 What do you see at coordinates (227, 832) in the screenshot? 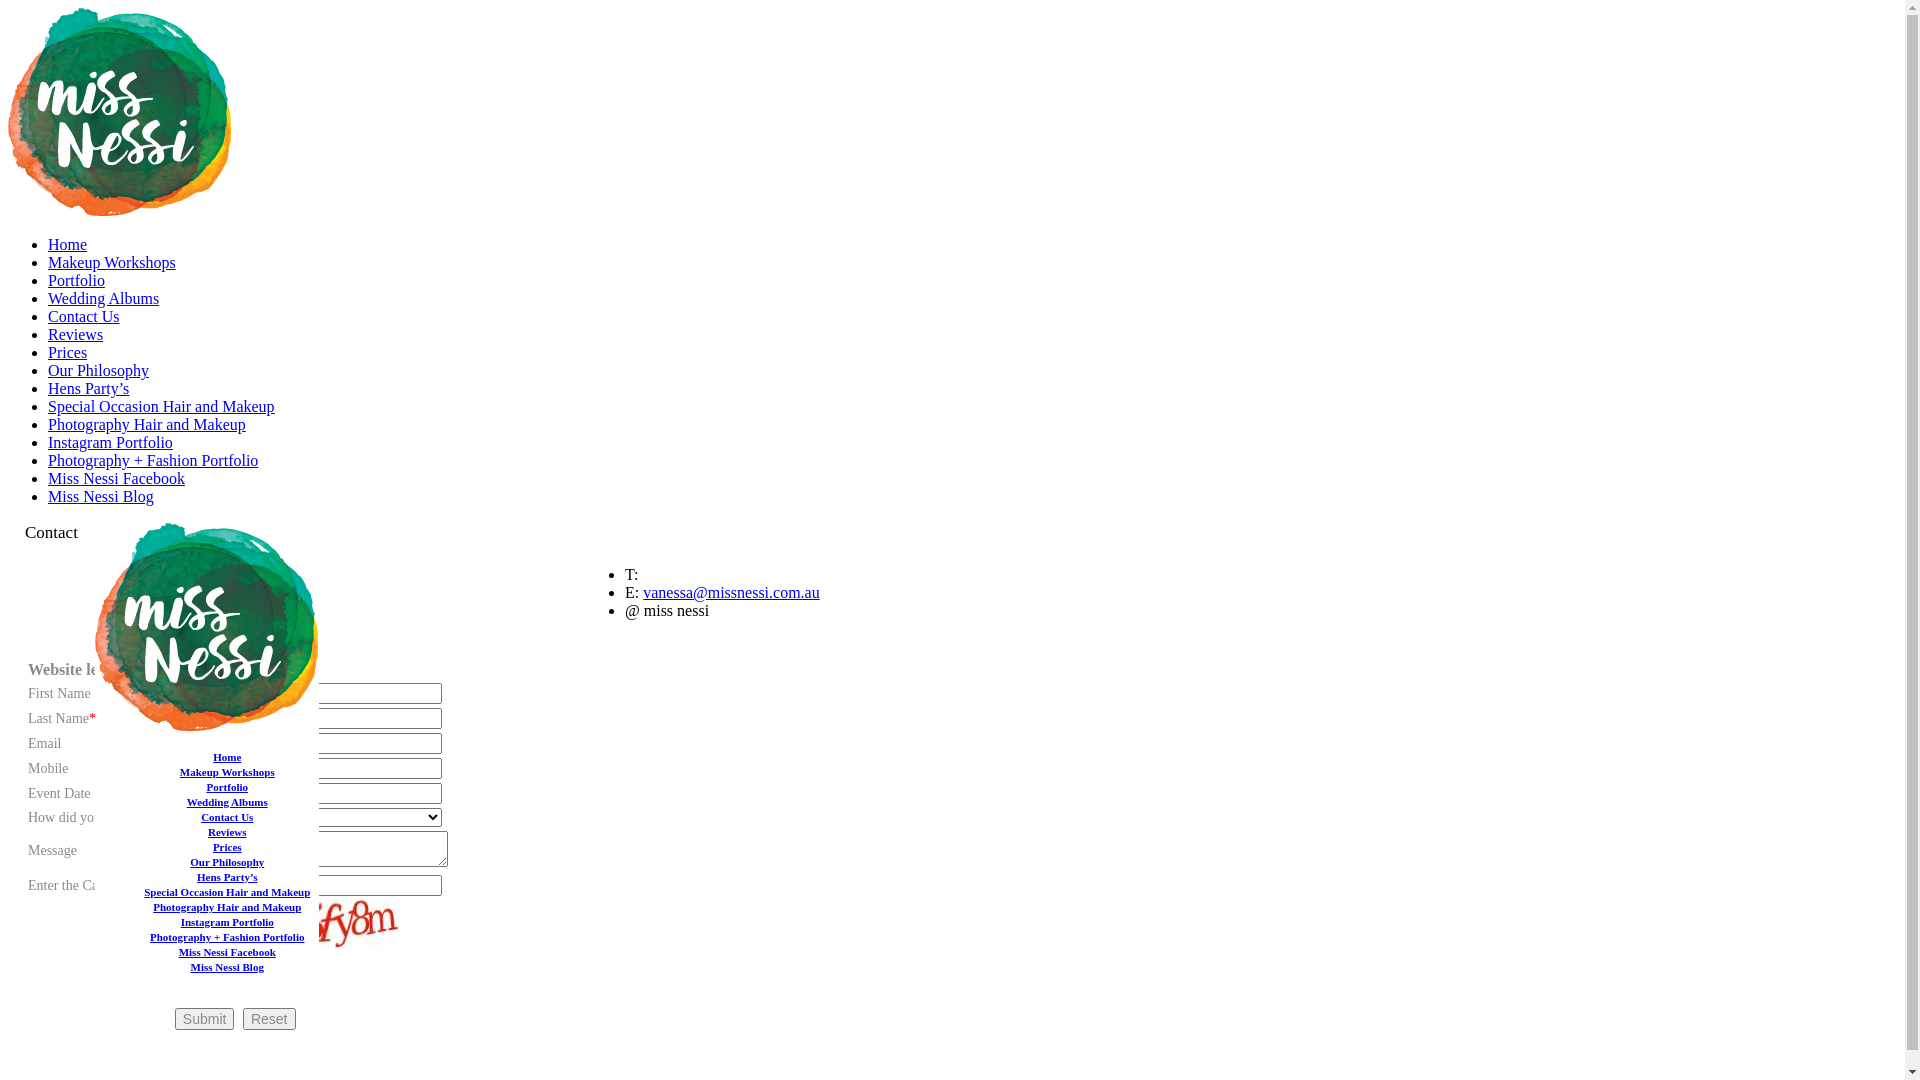
I see `Reviews` at bounding box center [227, 832].